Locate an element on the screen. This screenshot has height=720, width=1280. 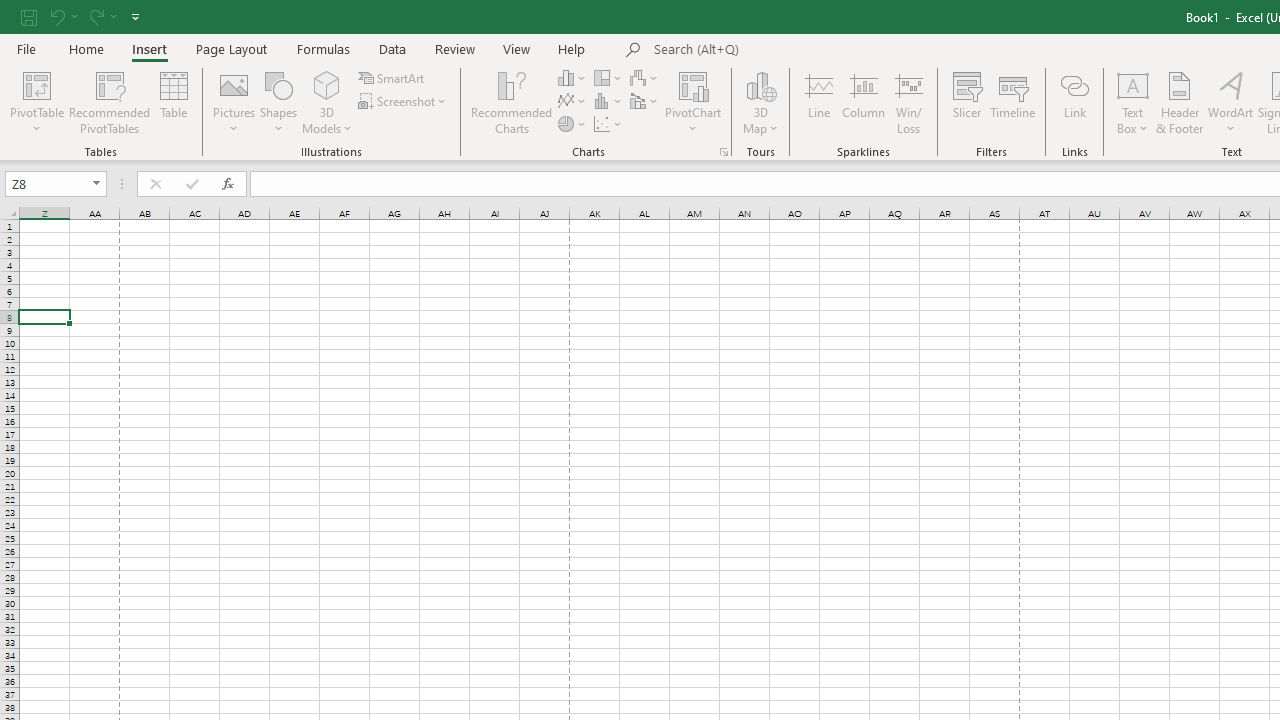
Insert Pie or Doughnut Chart is located at coordinates (573, 124).